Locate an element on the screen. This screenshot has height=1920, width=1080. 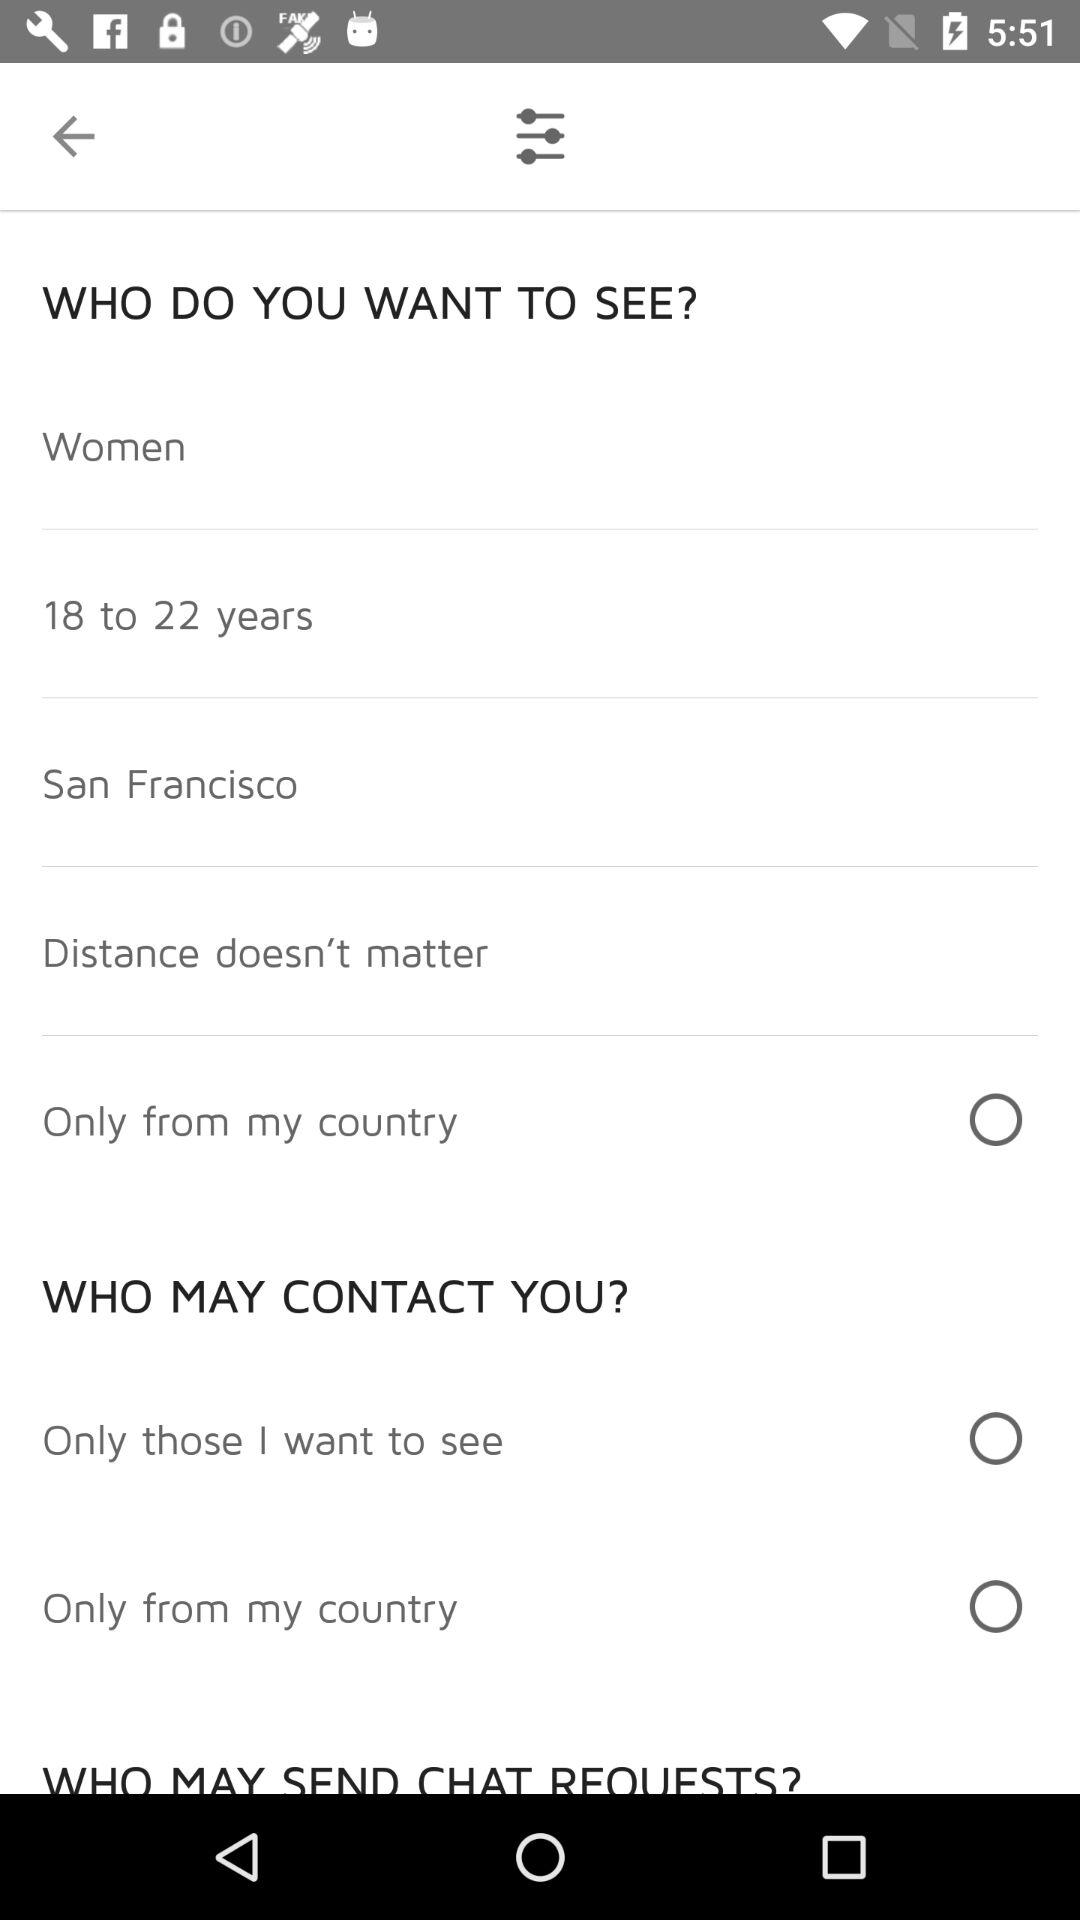
choose item below the who do you item is located at coordinates (114, 444).